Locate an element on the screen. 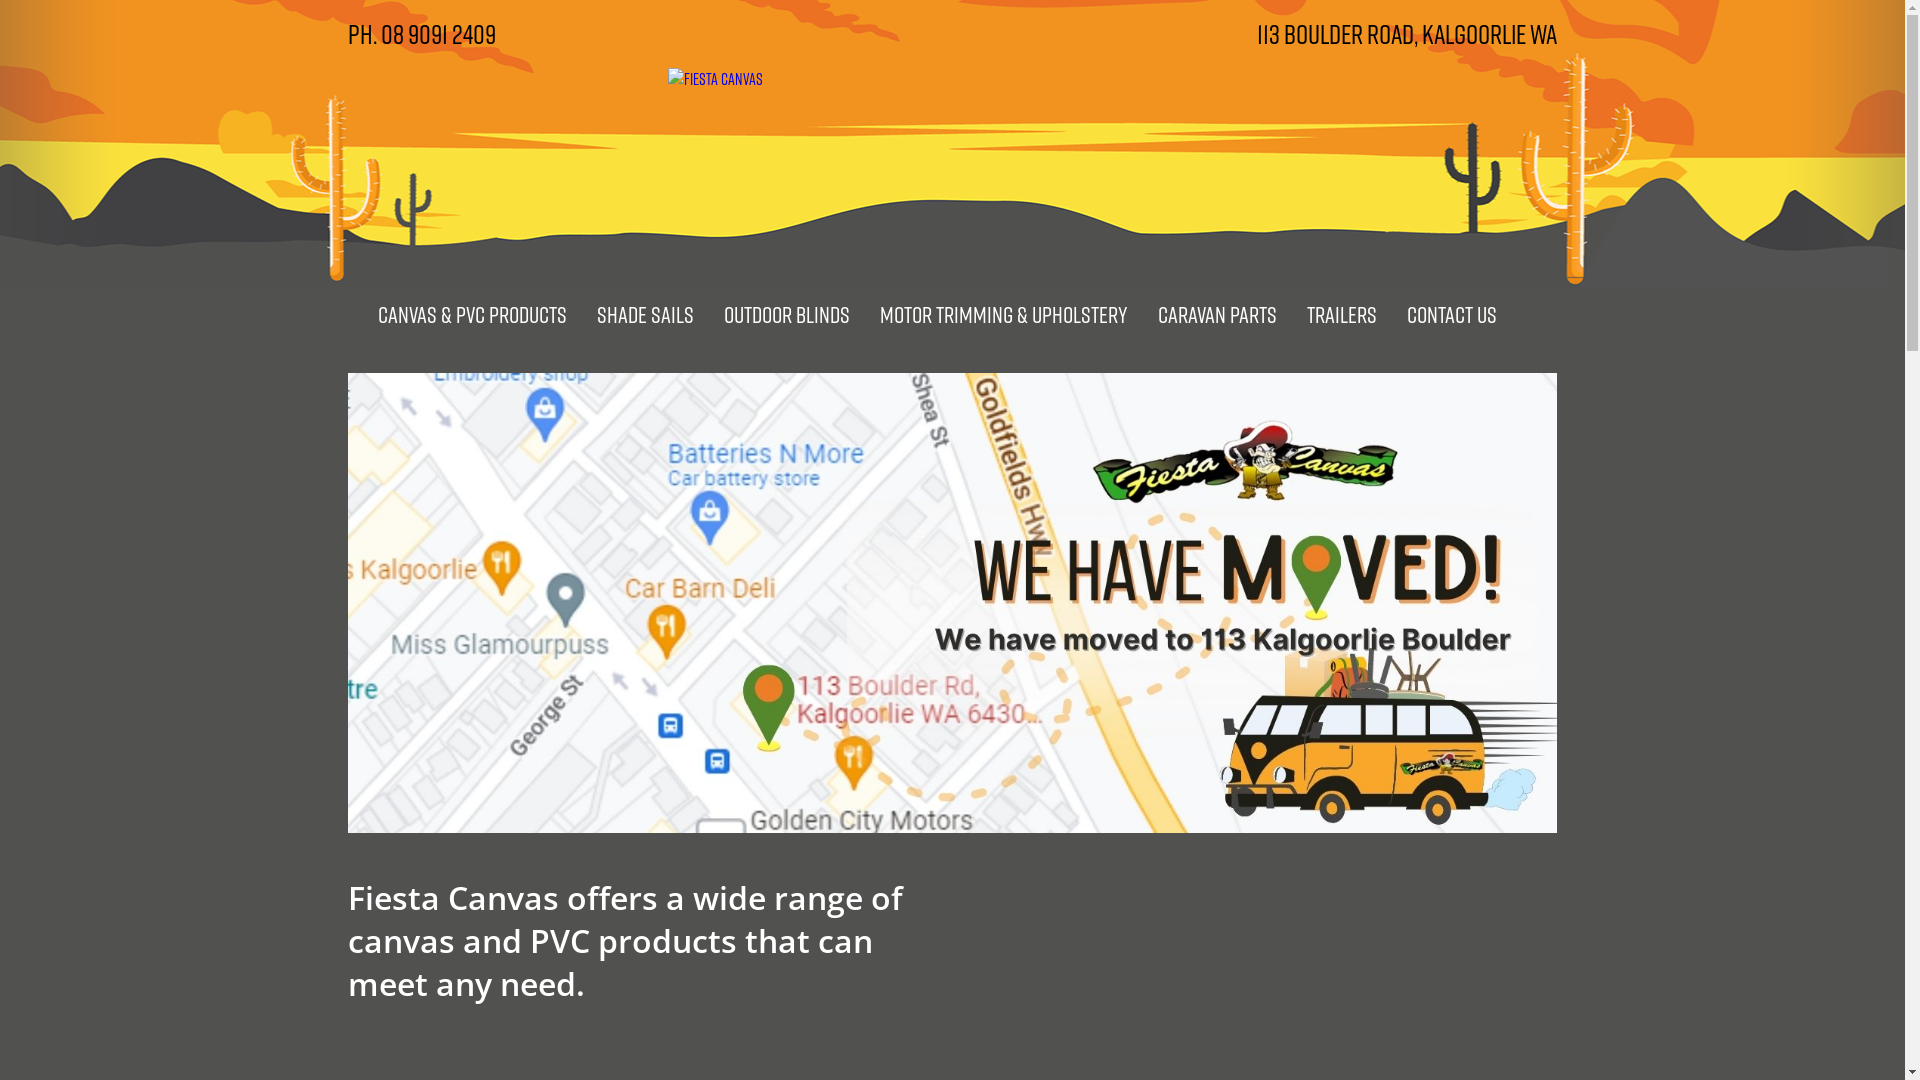  Outdoor Blinds is located at coordinates (786, 314).